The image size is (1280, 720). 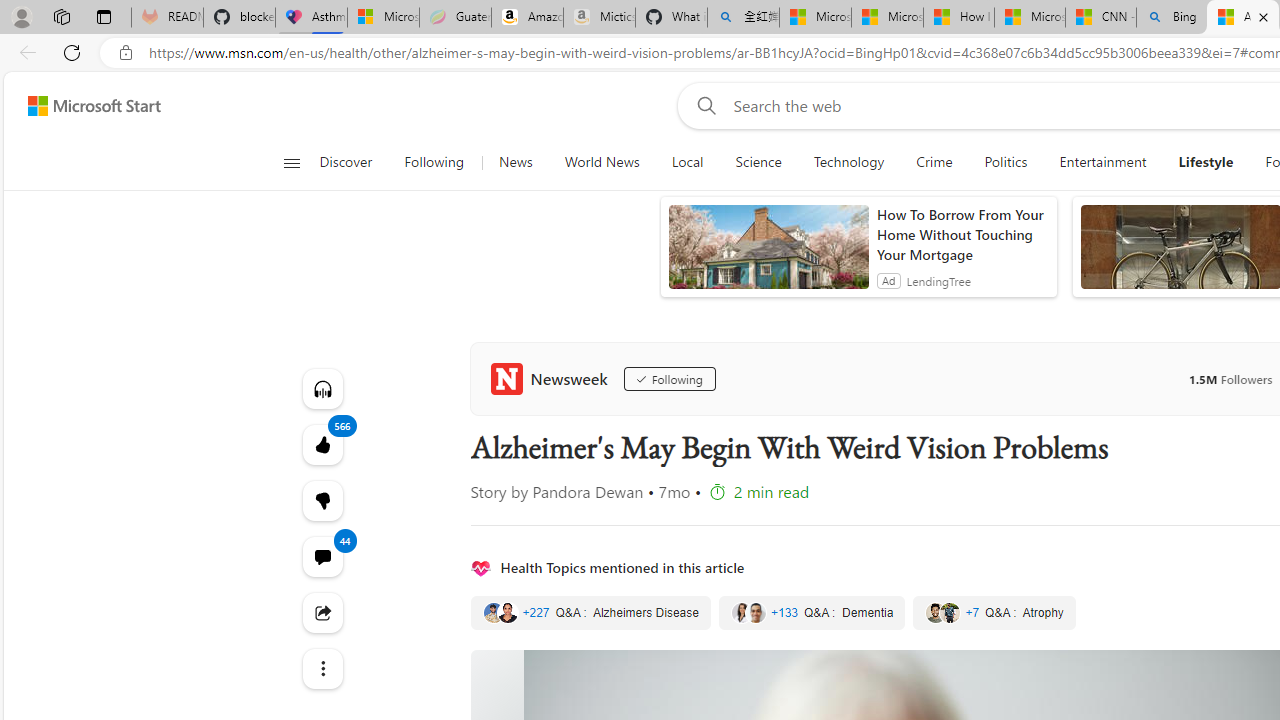 What do you see at coordinates (322, 668) in the screenshot?
I see `Class: at-item` at bounding box center [322, 668].